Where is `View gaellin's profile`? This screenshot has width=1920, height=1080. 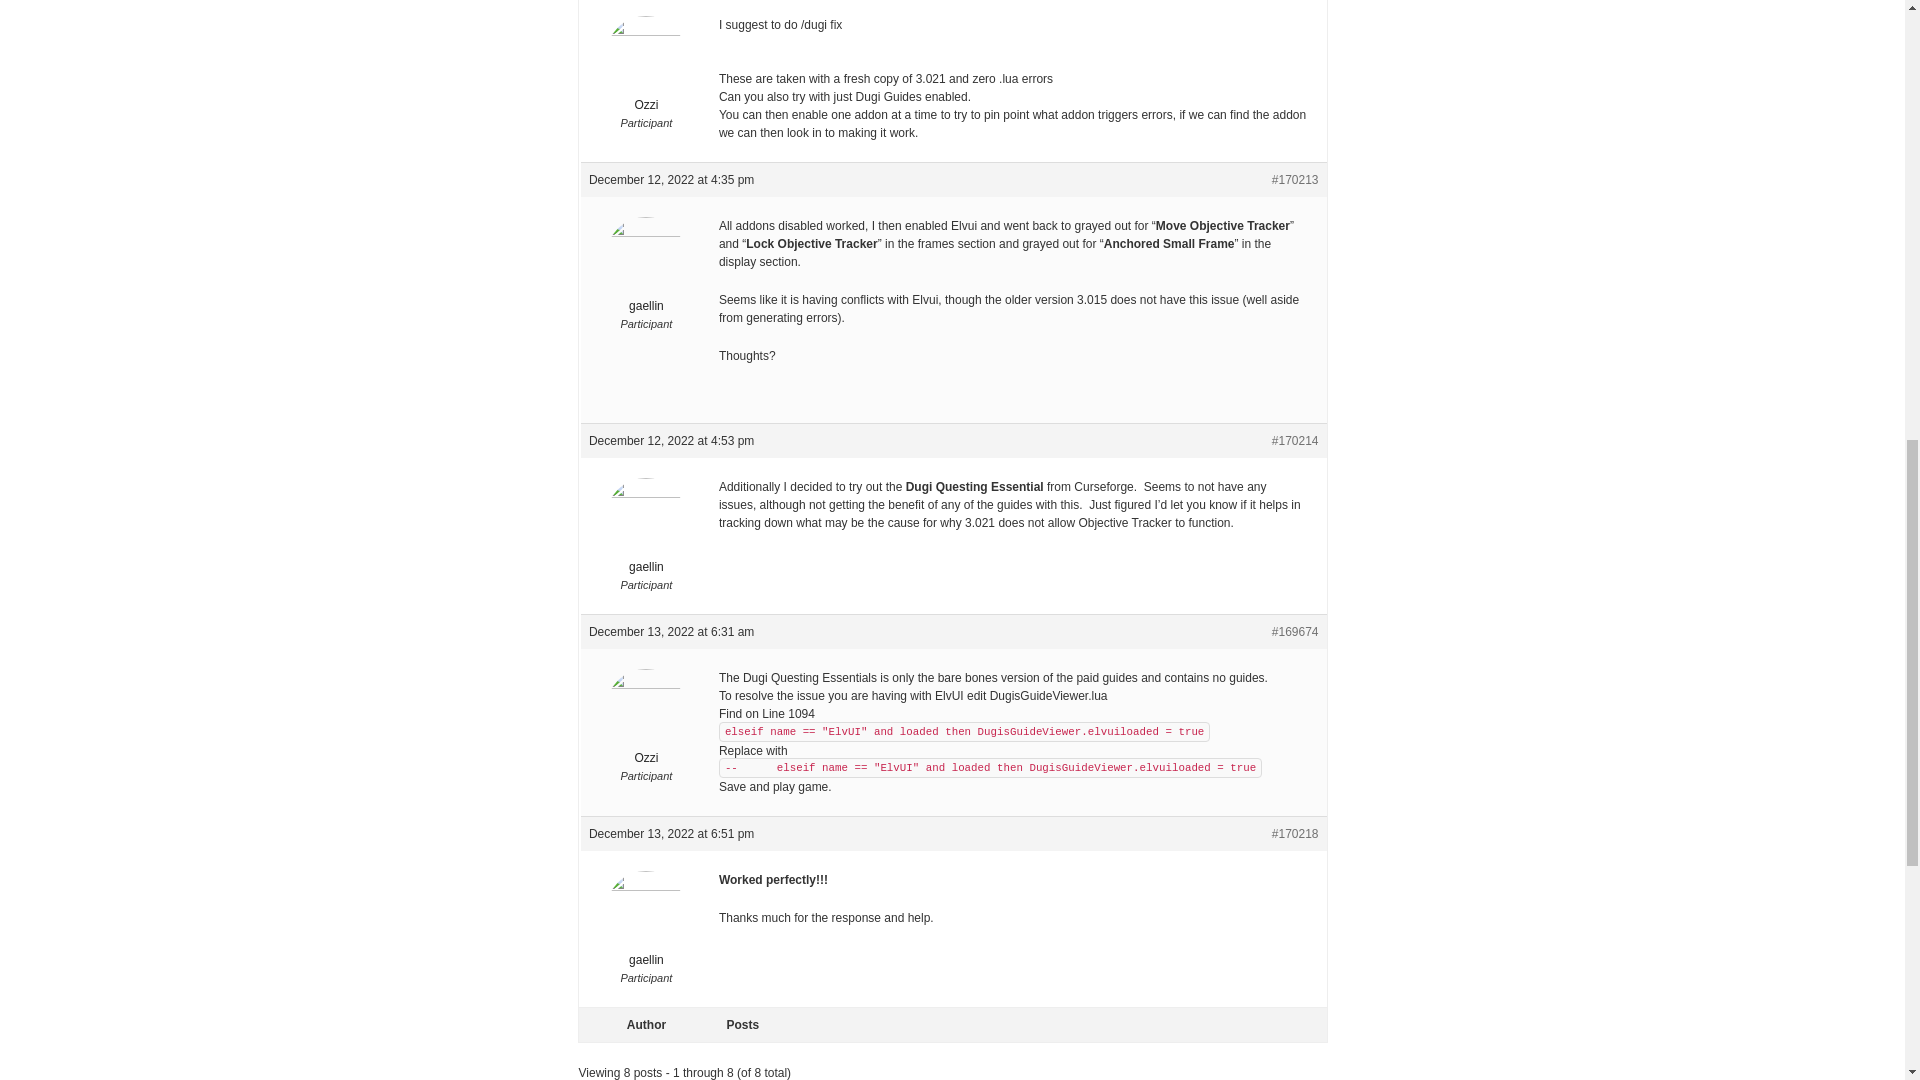 View gaellin's profile is located at coordinates (646, 526).